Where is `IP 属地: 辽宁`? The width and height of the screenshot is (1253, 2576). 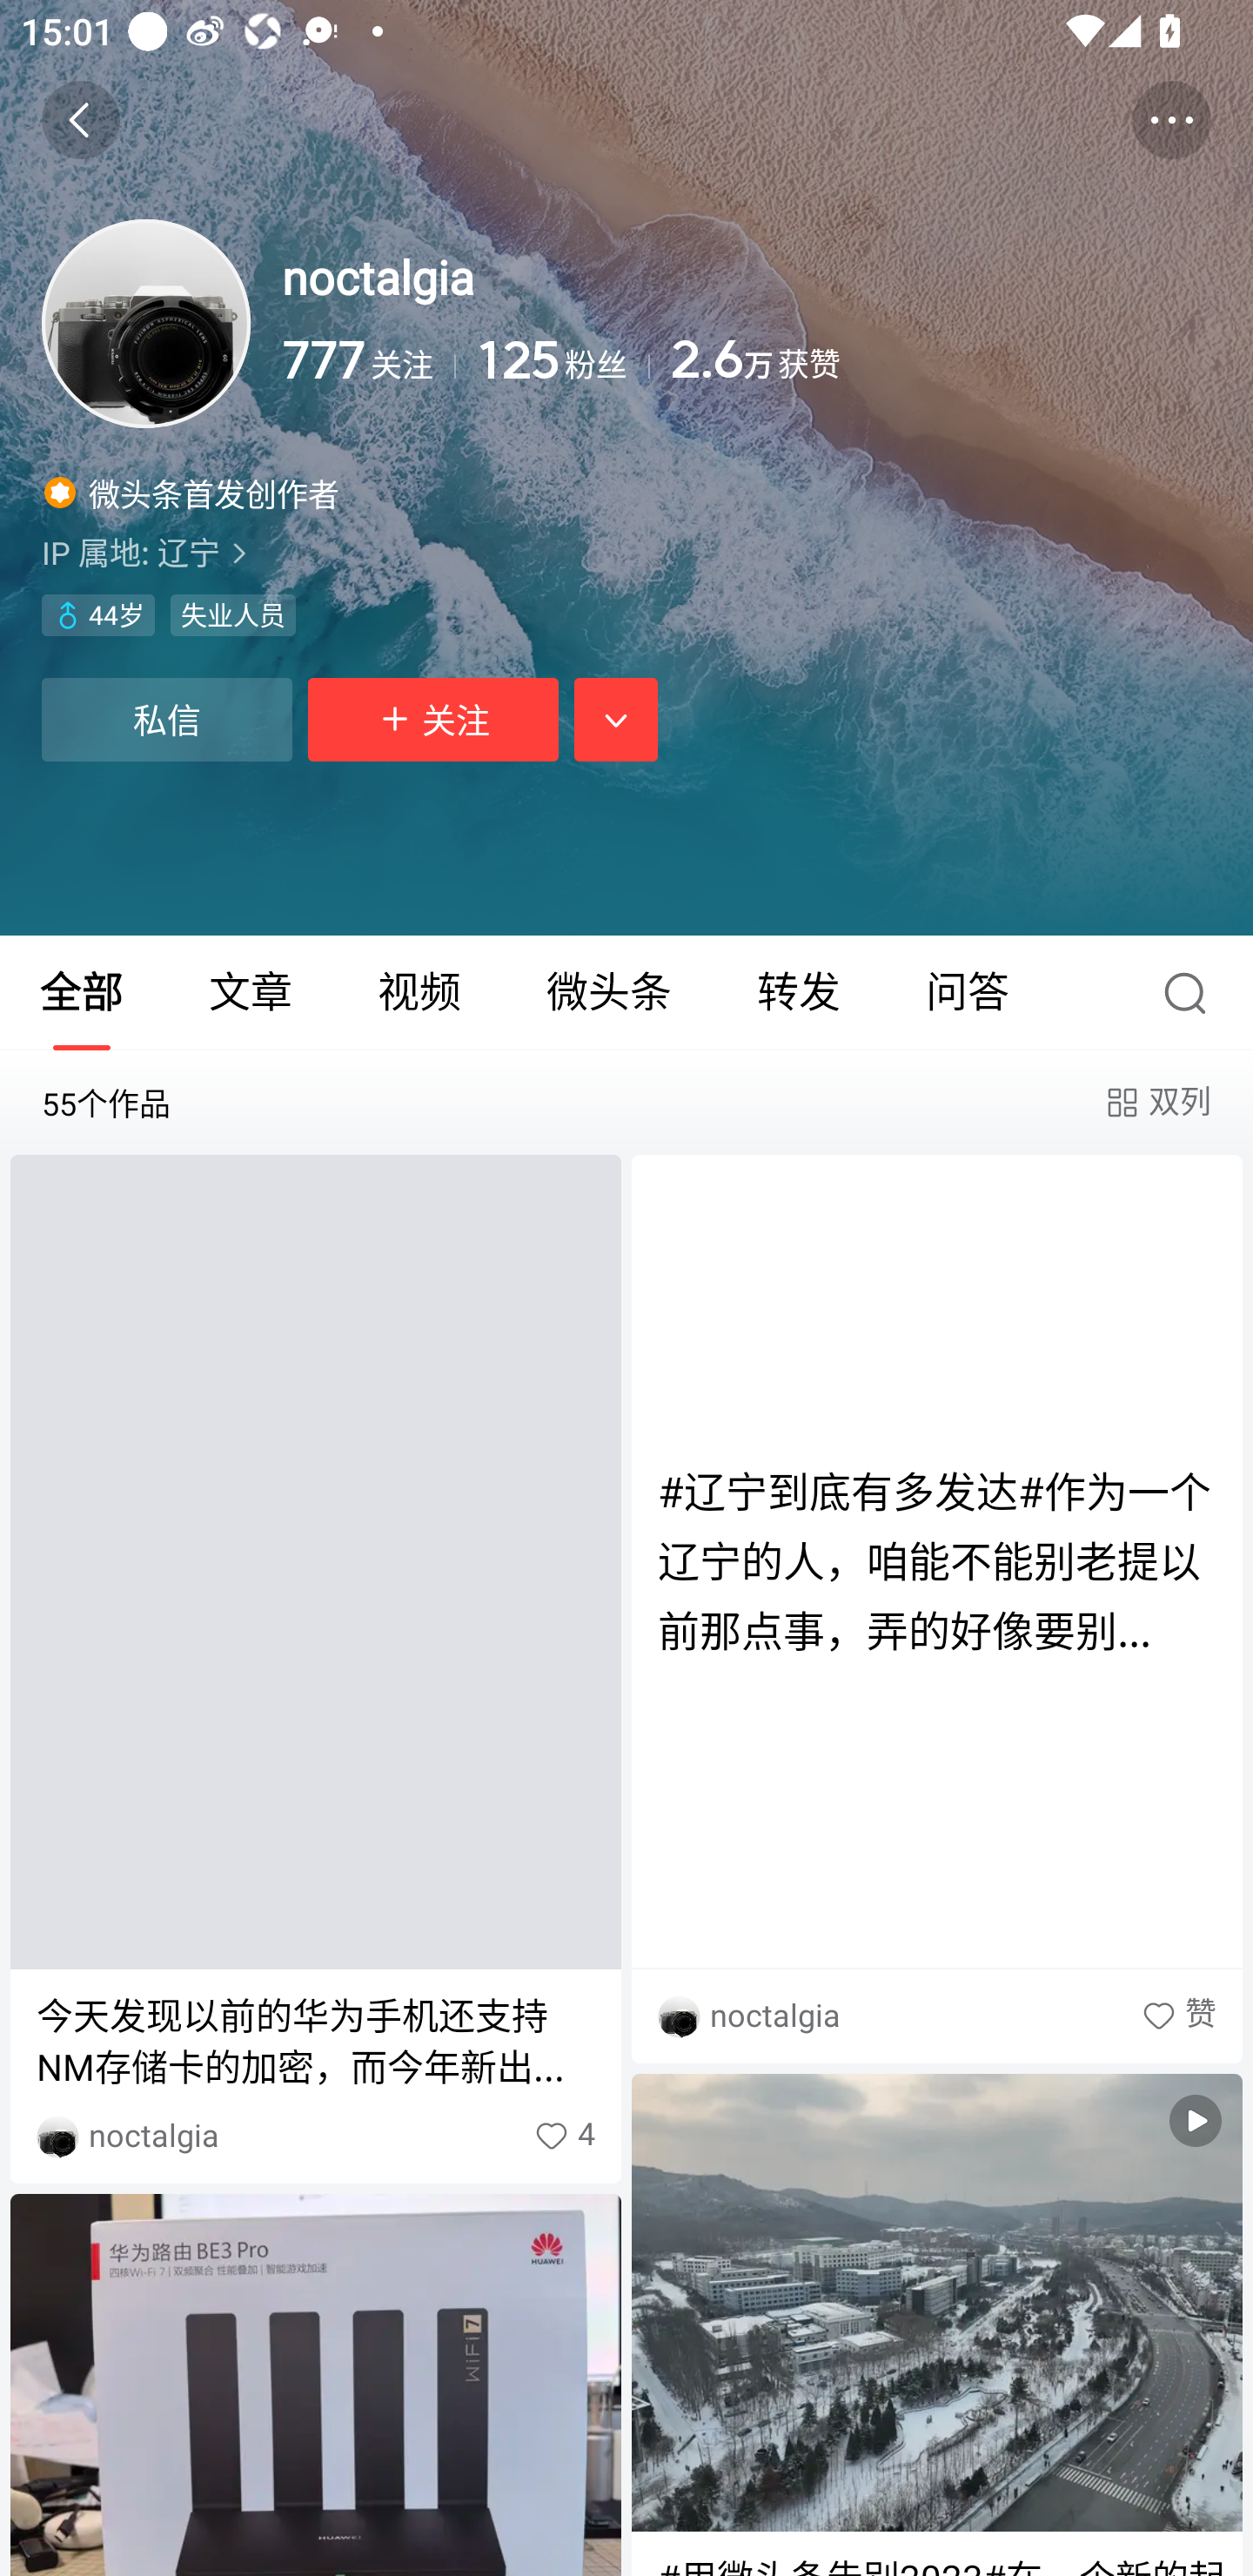 IP 属地: 辽宁 is located at coordinates (626, 552).